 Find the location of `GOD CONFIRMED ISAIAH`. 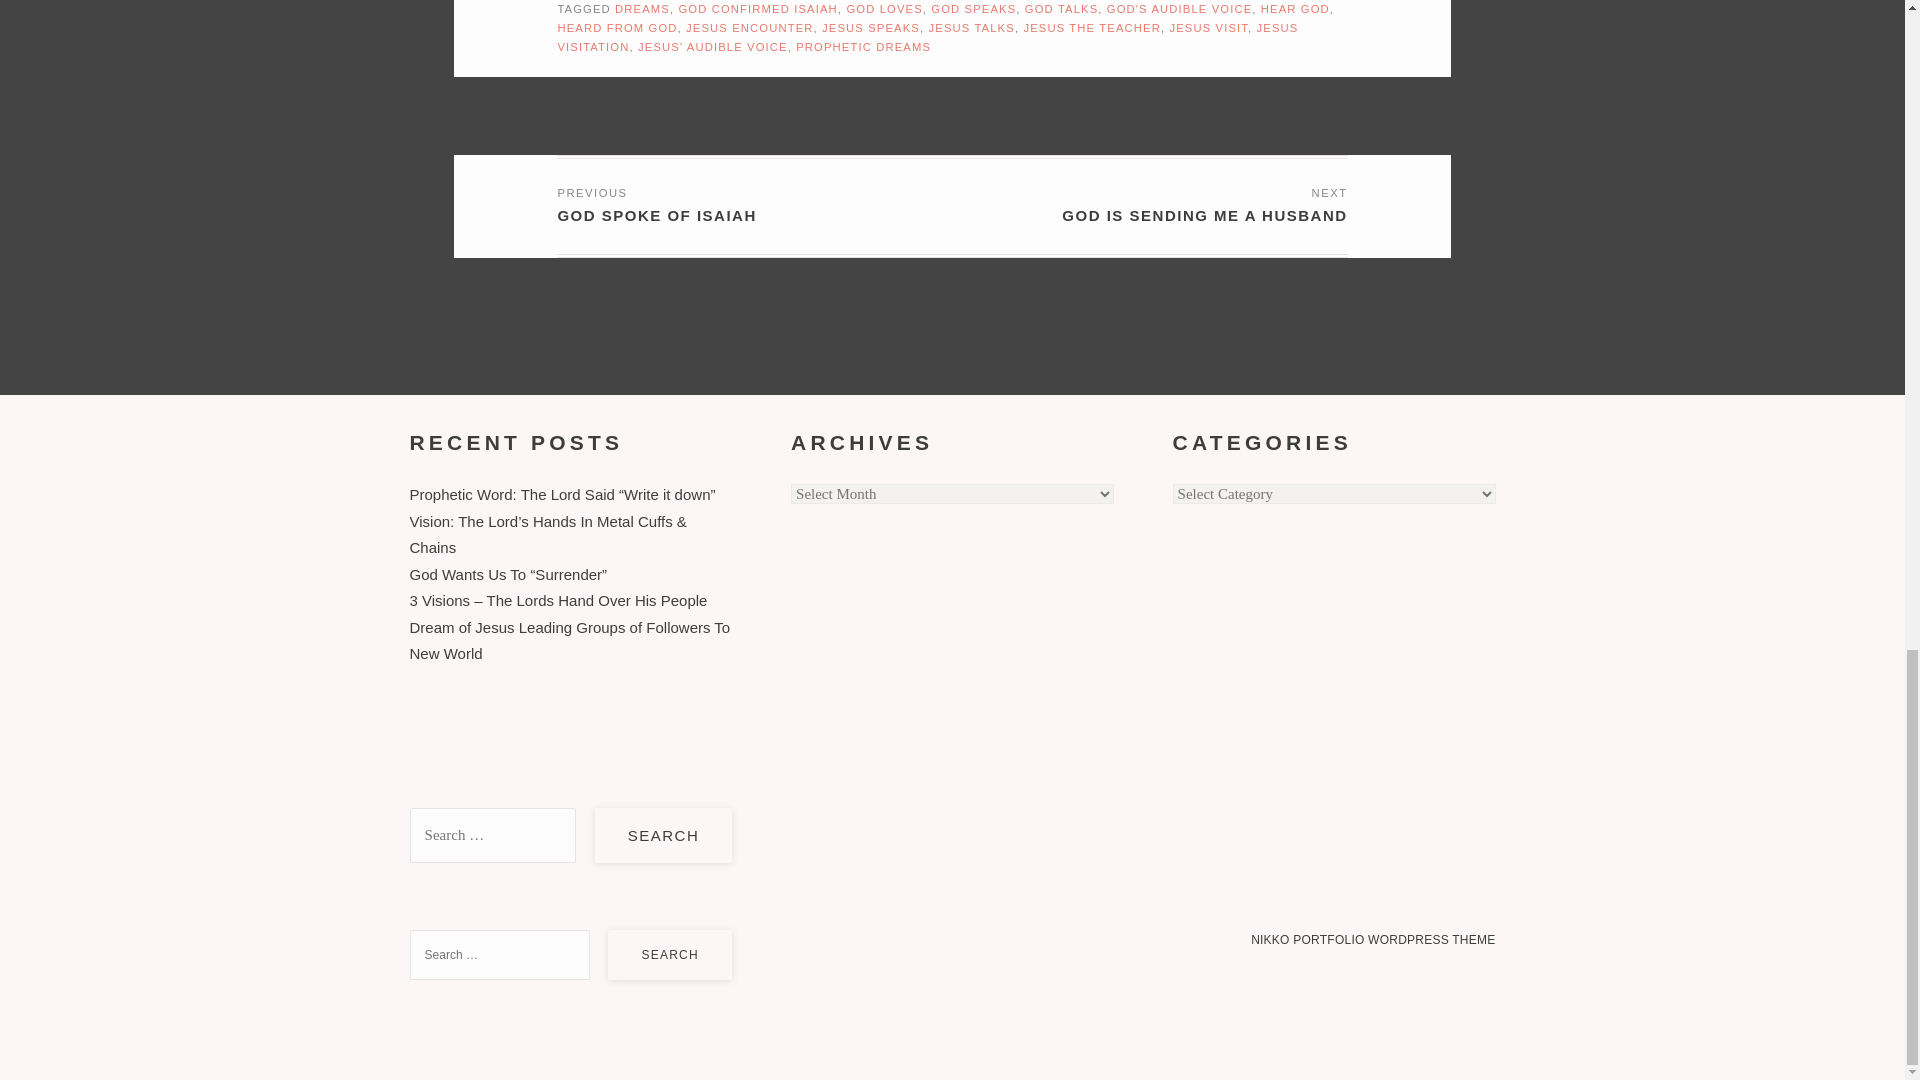

GOD CONFIRMED ISAIAH is located at coordinates (757, 9).